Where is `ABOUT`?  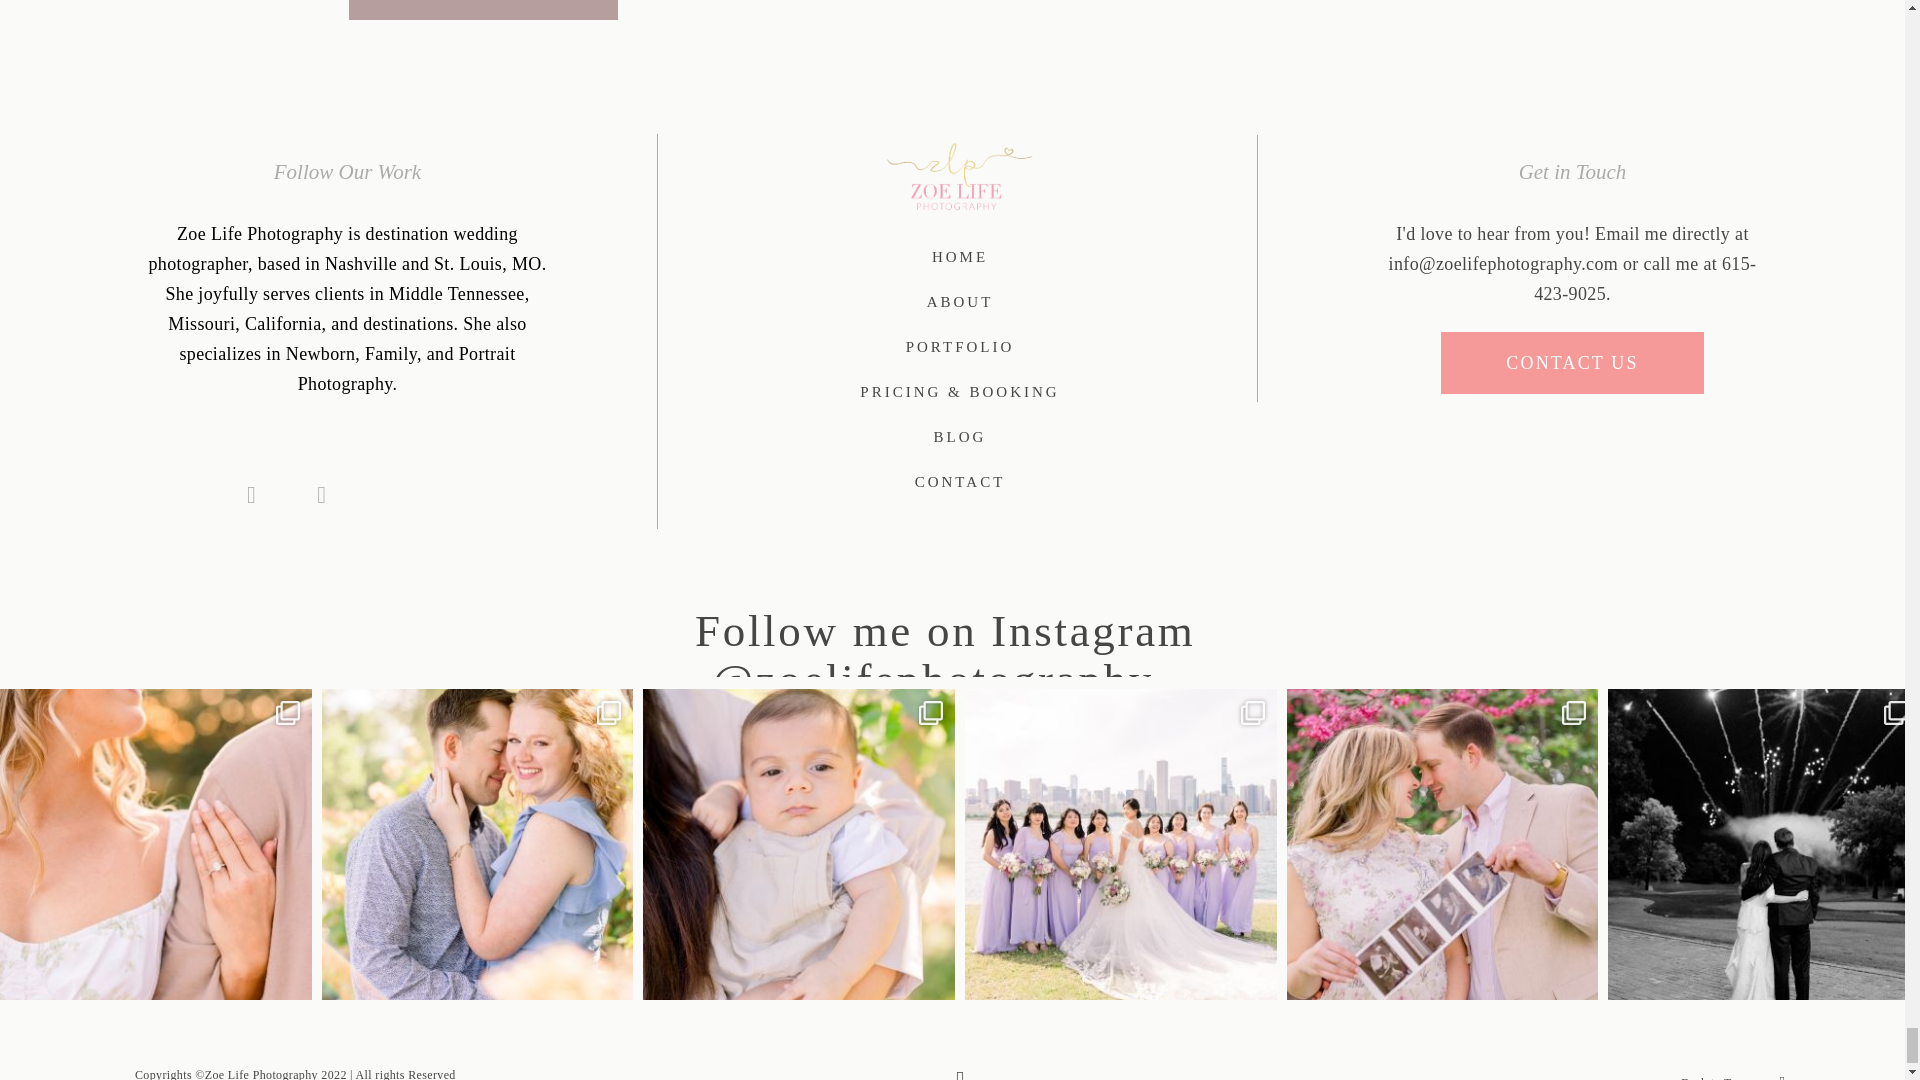
ABOUT is located at coordinates (960, 302).